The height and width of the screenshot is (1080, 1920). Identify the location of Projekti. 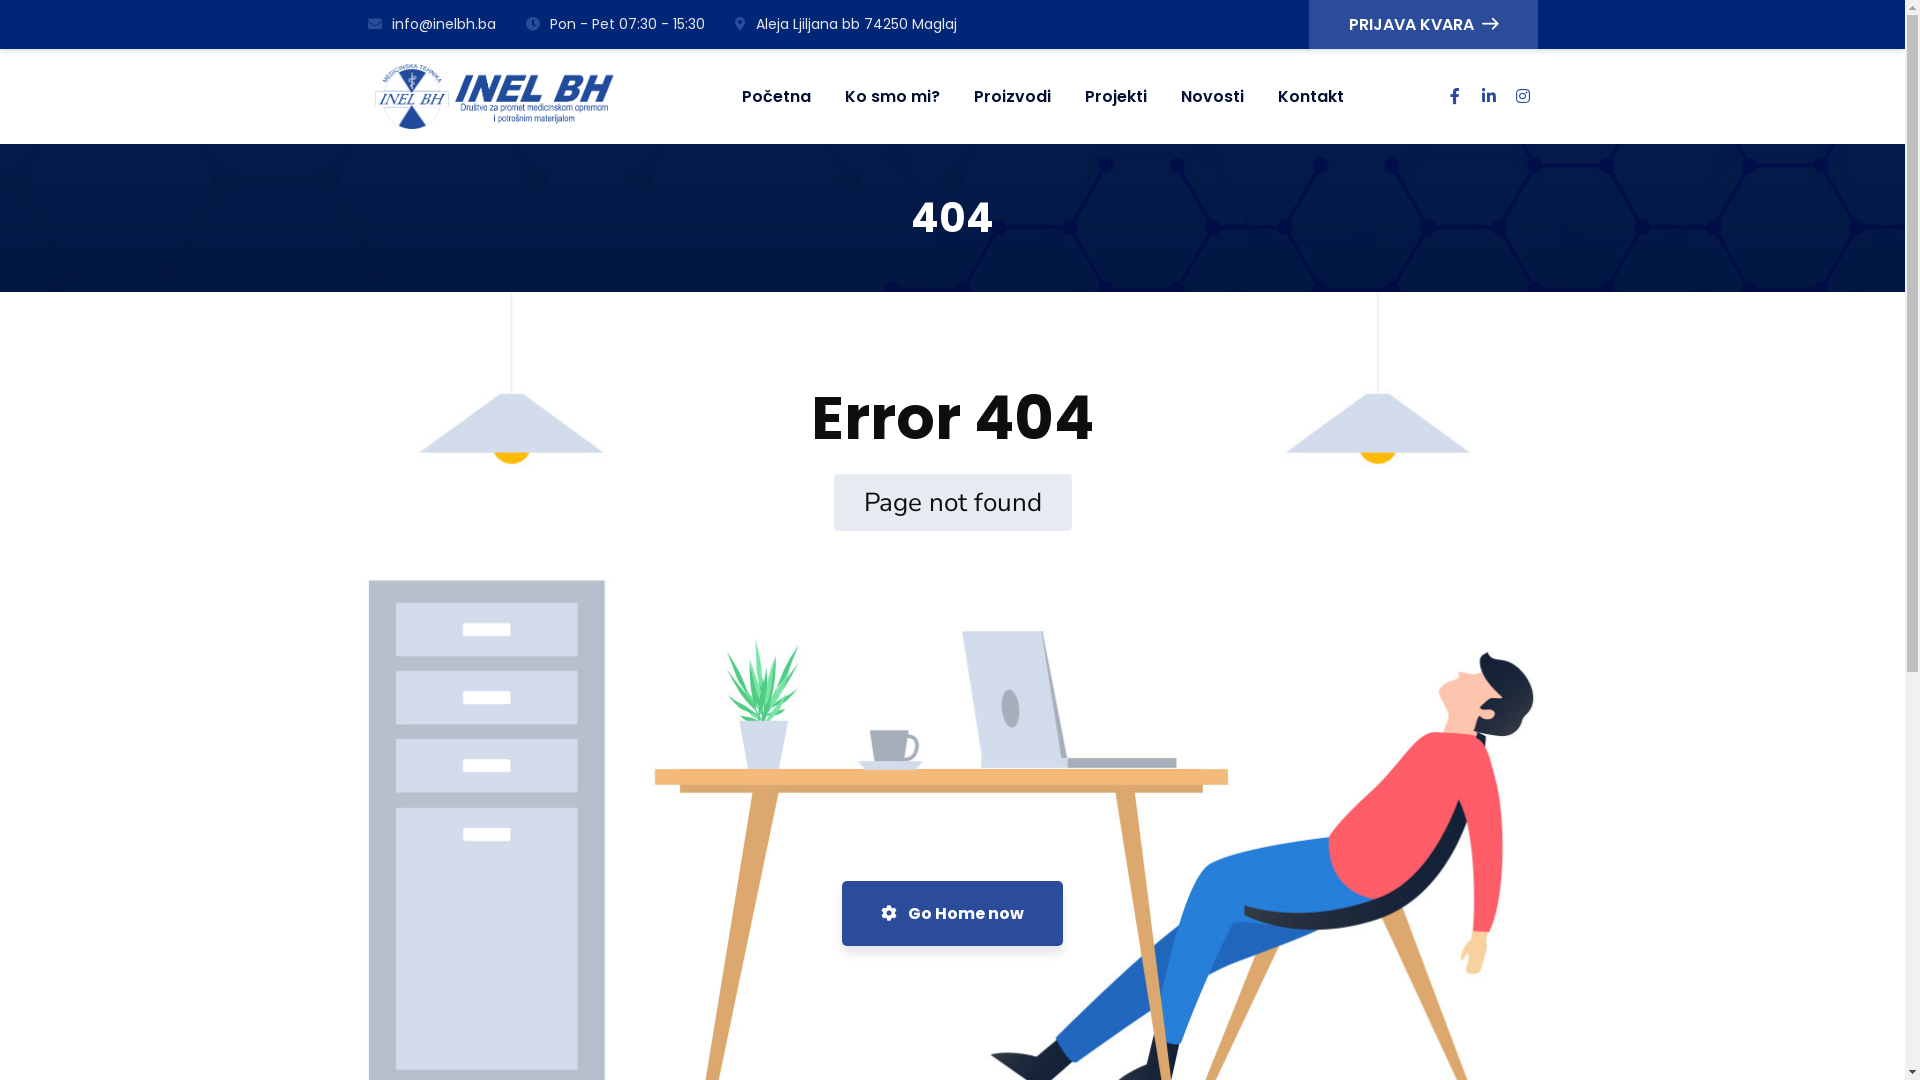
(1298, 875).